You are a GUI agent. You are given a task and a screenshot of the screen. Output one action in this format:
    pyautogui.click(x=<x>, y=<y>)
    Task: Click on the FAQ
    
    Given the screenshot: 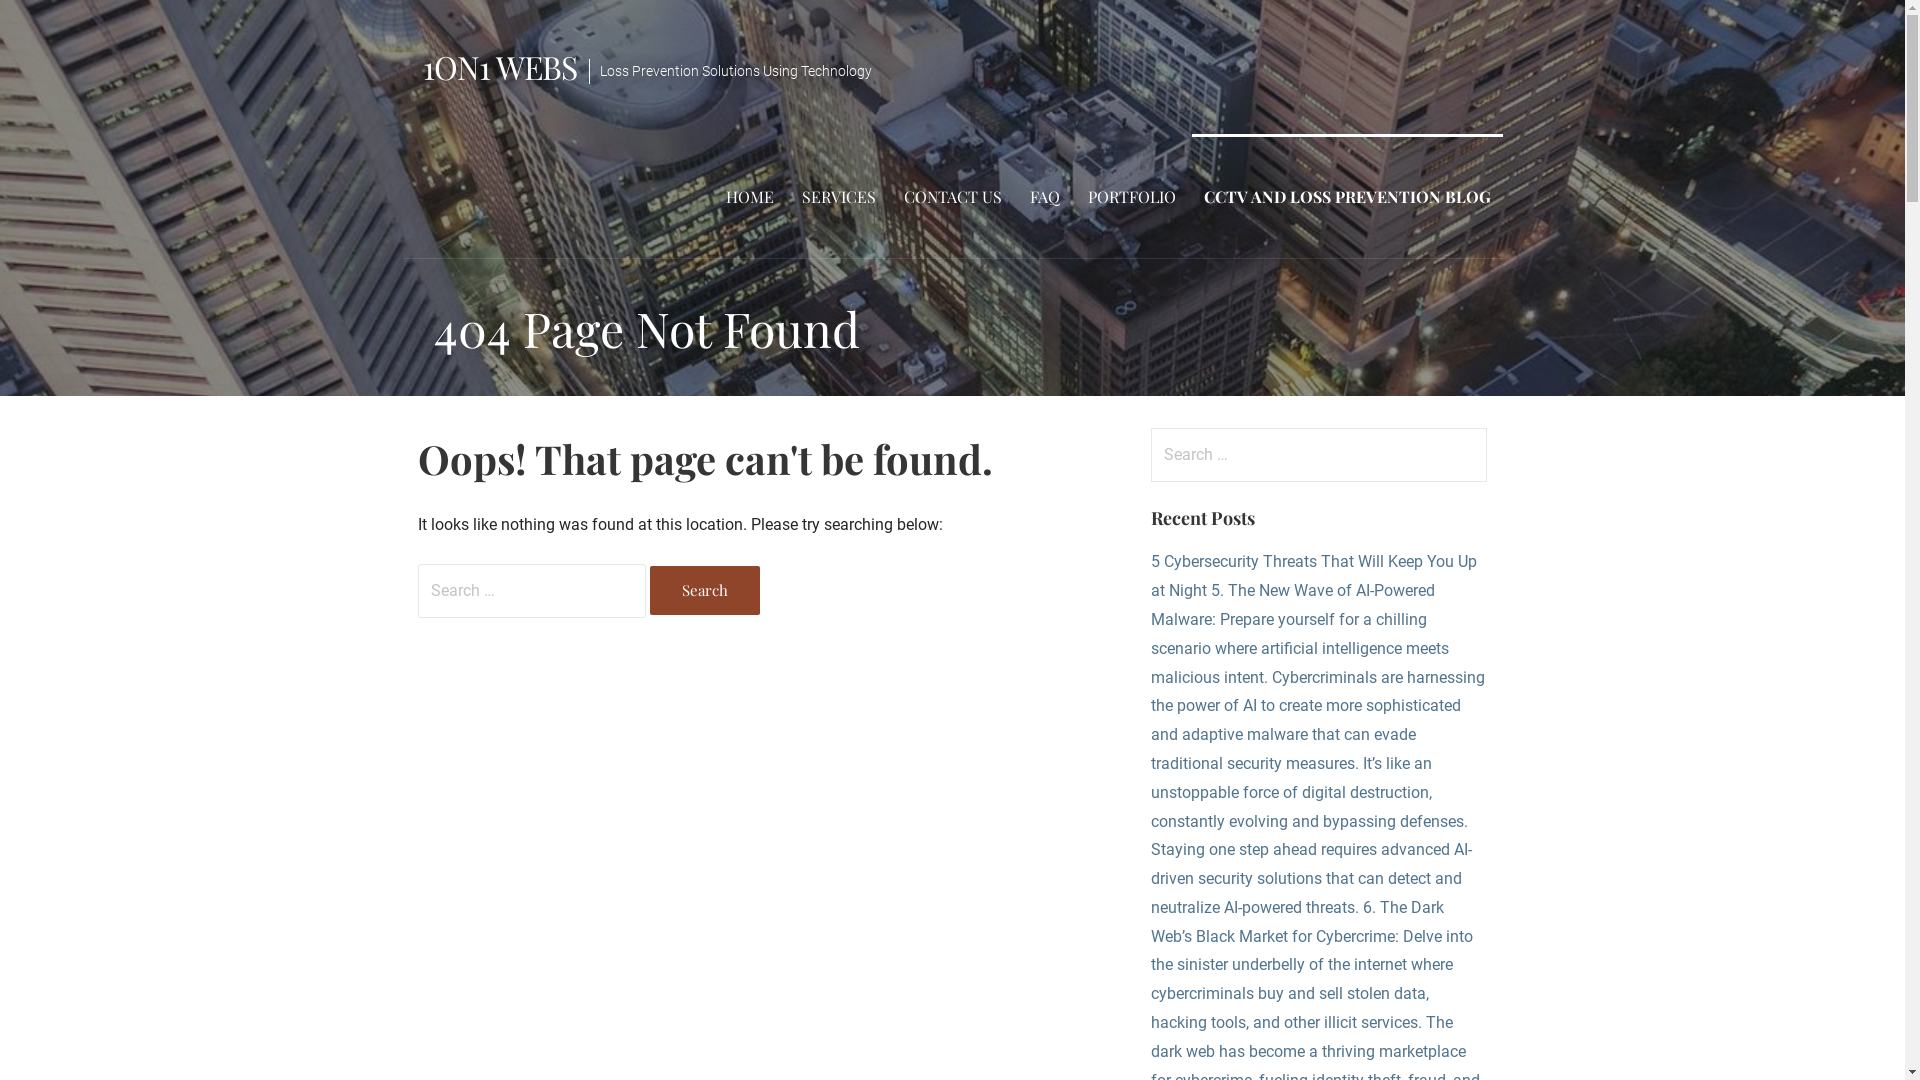 What is the action you would take?
    pyautogui.click(x=1044, y=196)
    